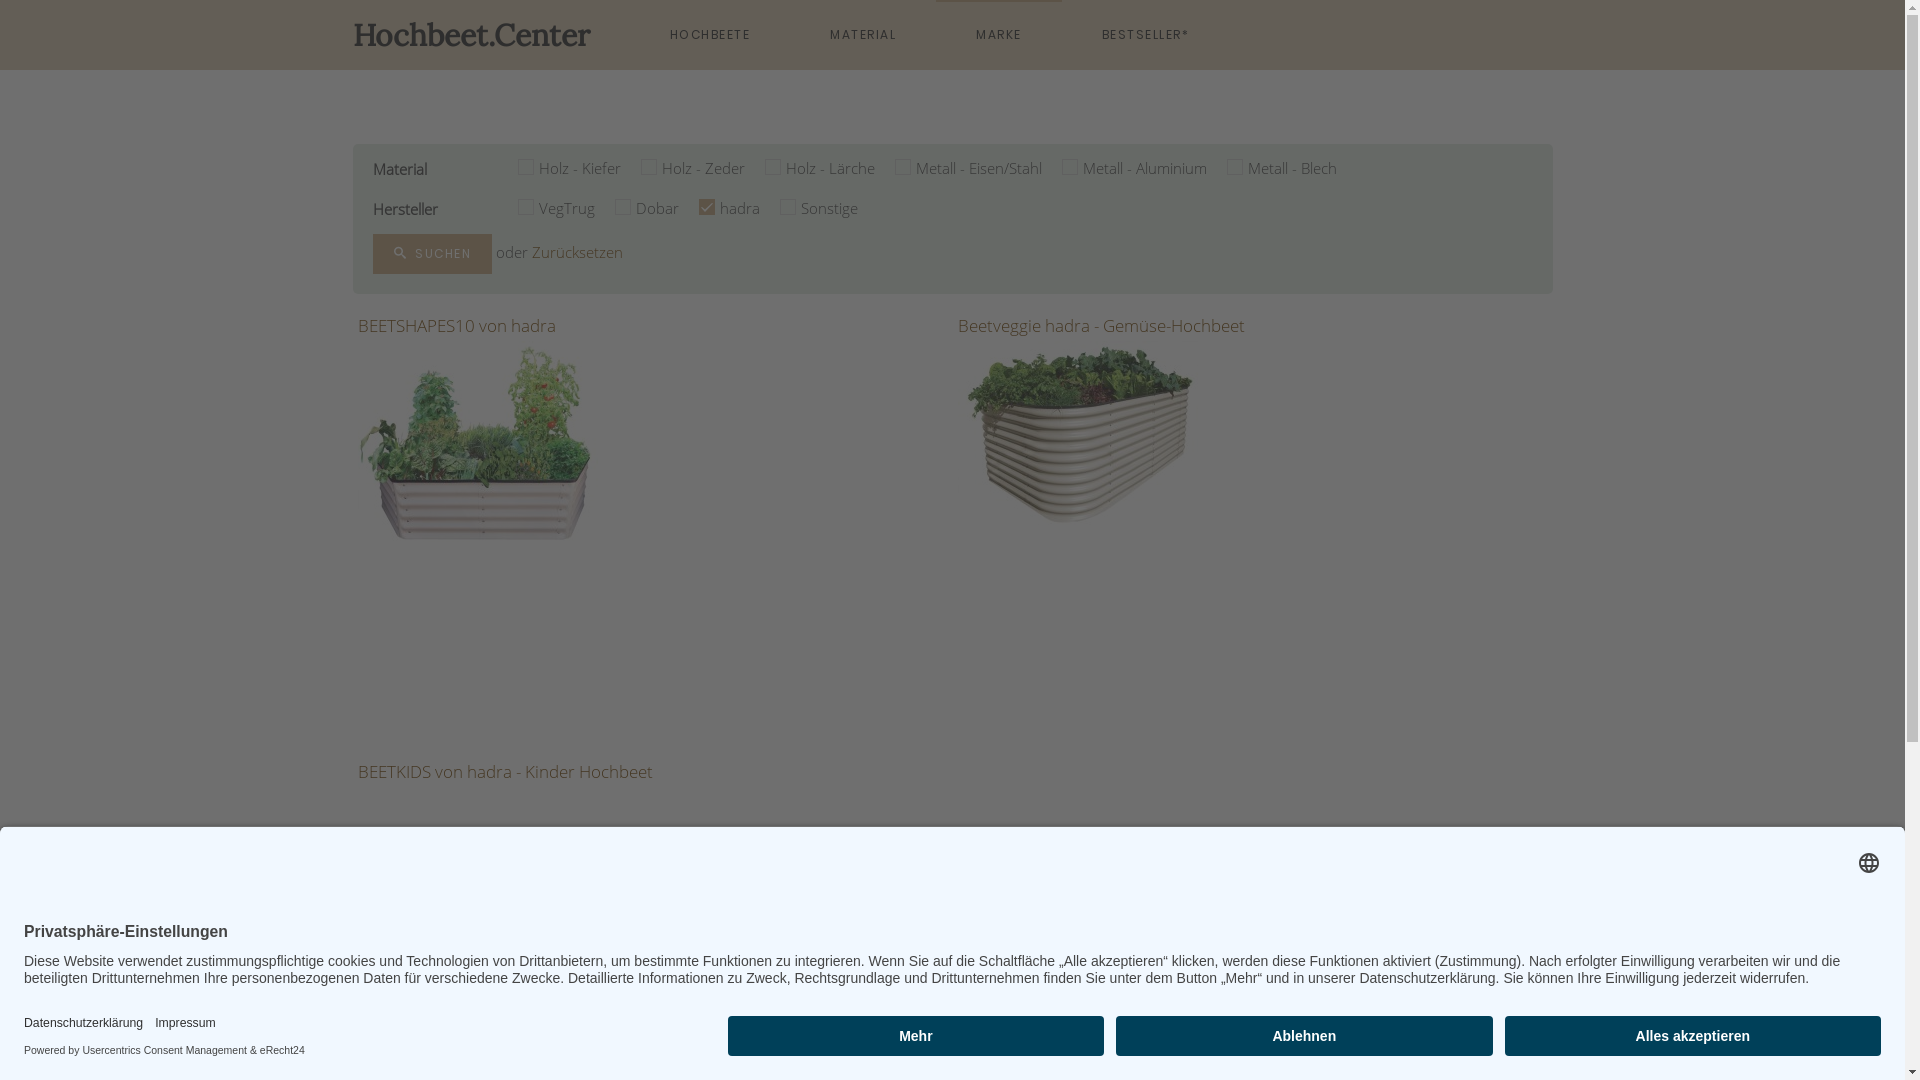  What do you see at coordinates (863, 35) in the screenshot?
I see `MATERIAL` at bounding box center [863, 35].